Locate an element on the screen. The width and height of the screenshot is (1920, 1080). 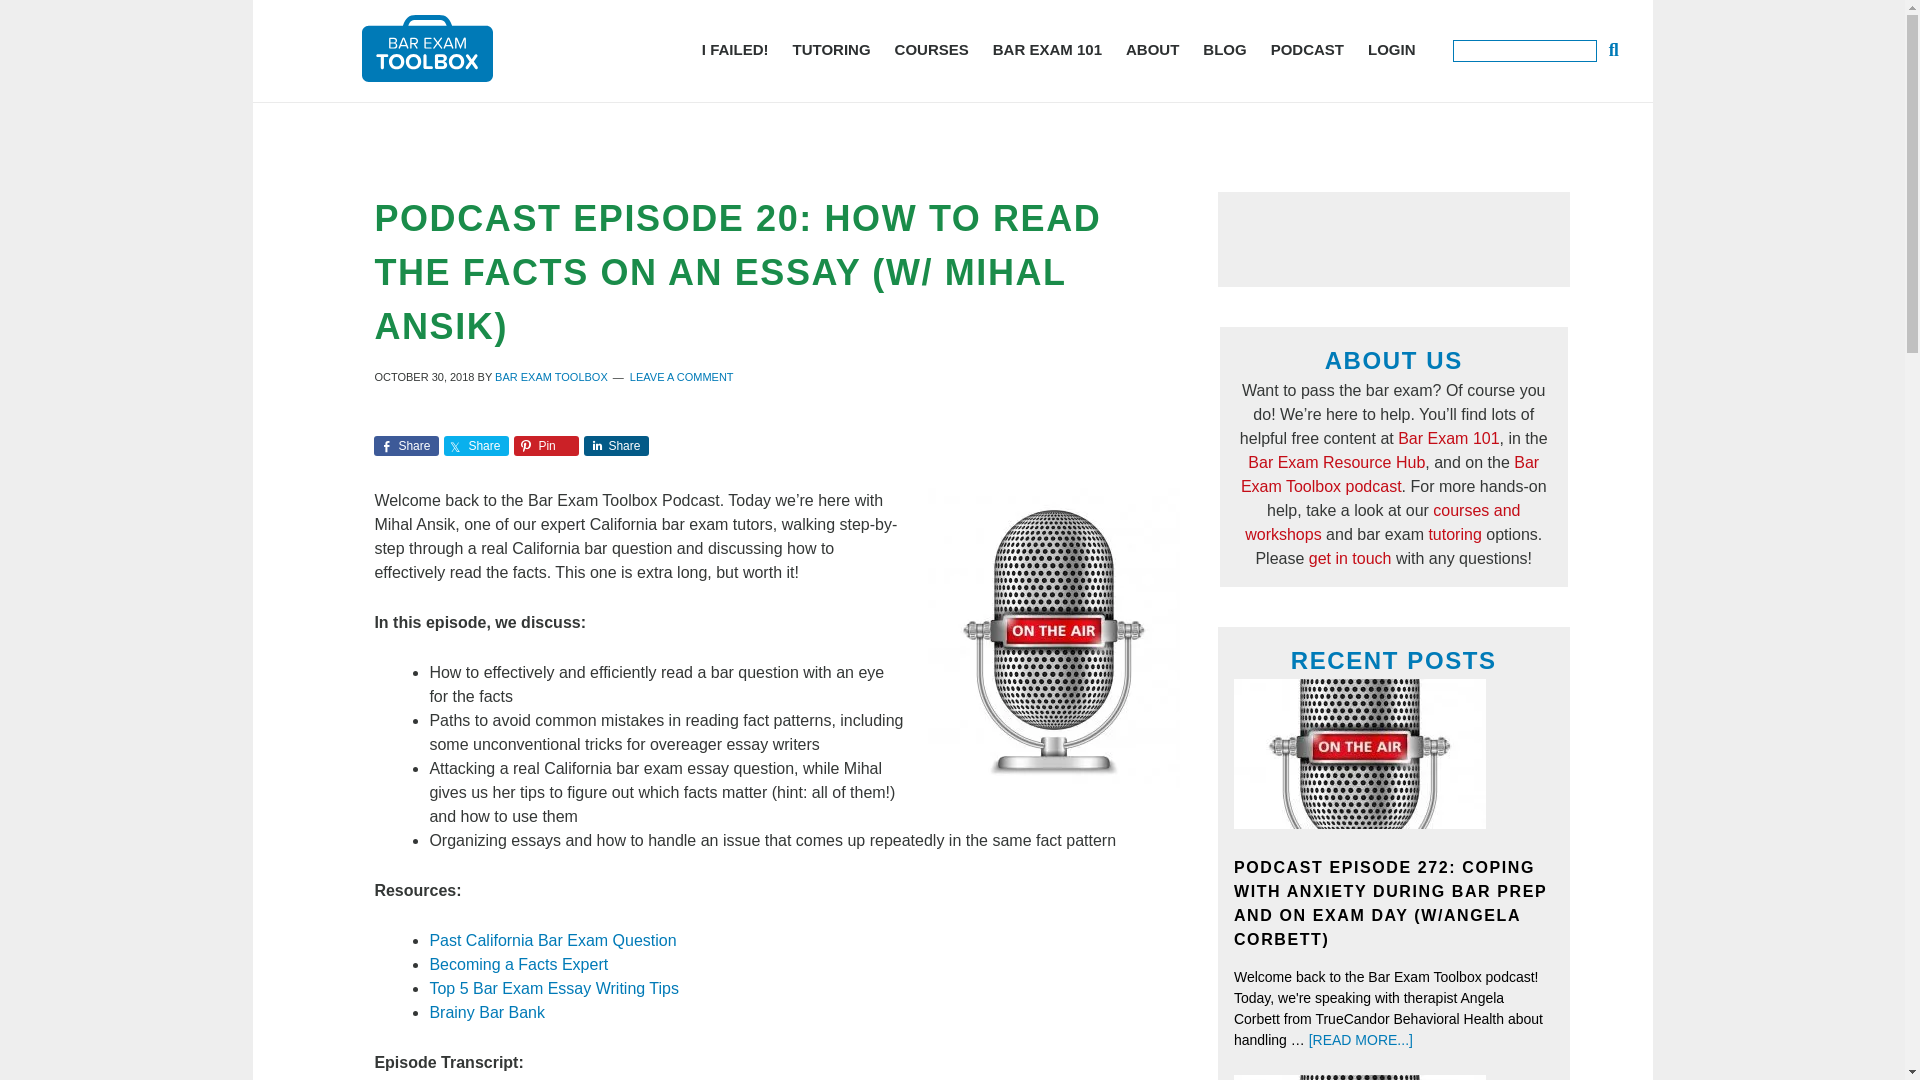
Pin is located at coordinates (546, 446).